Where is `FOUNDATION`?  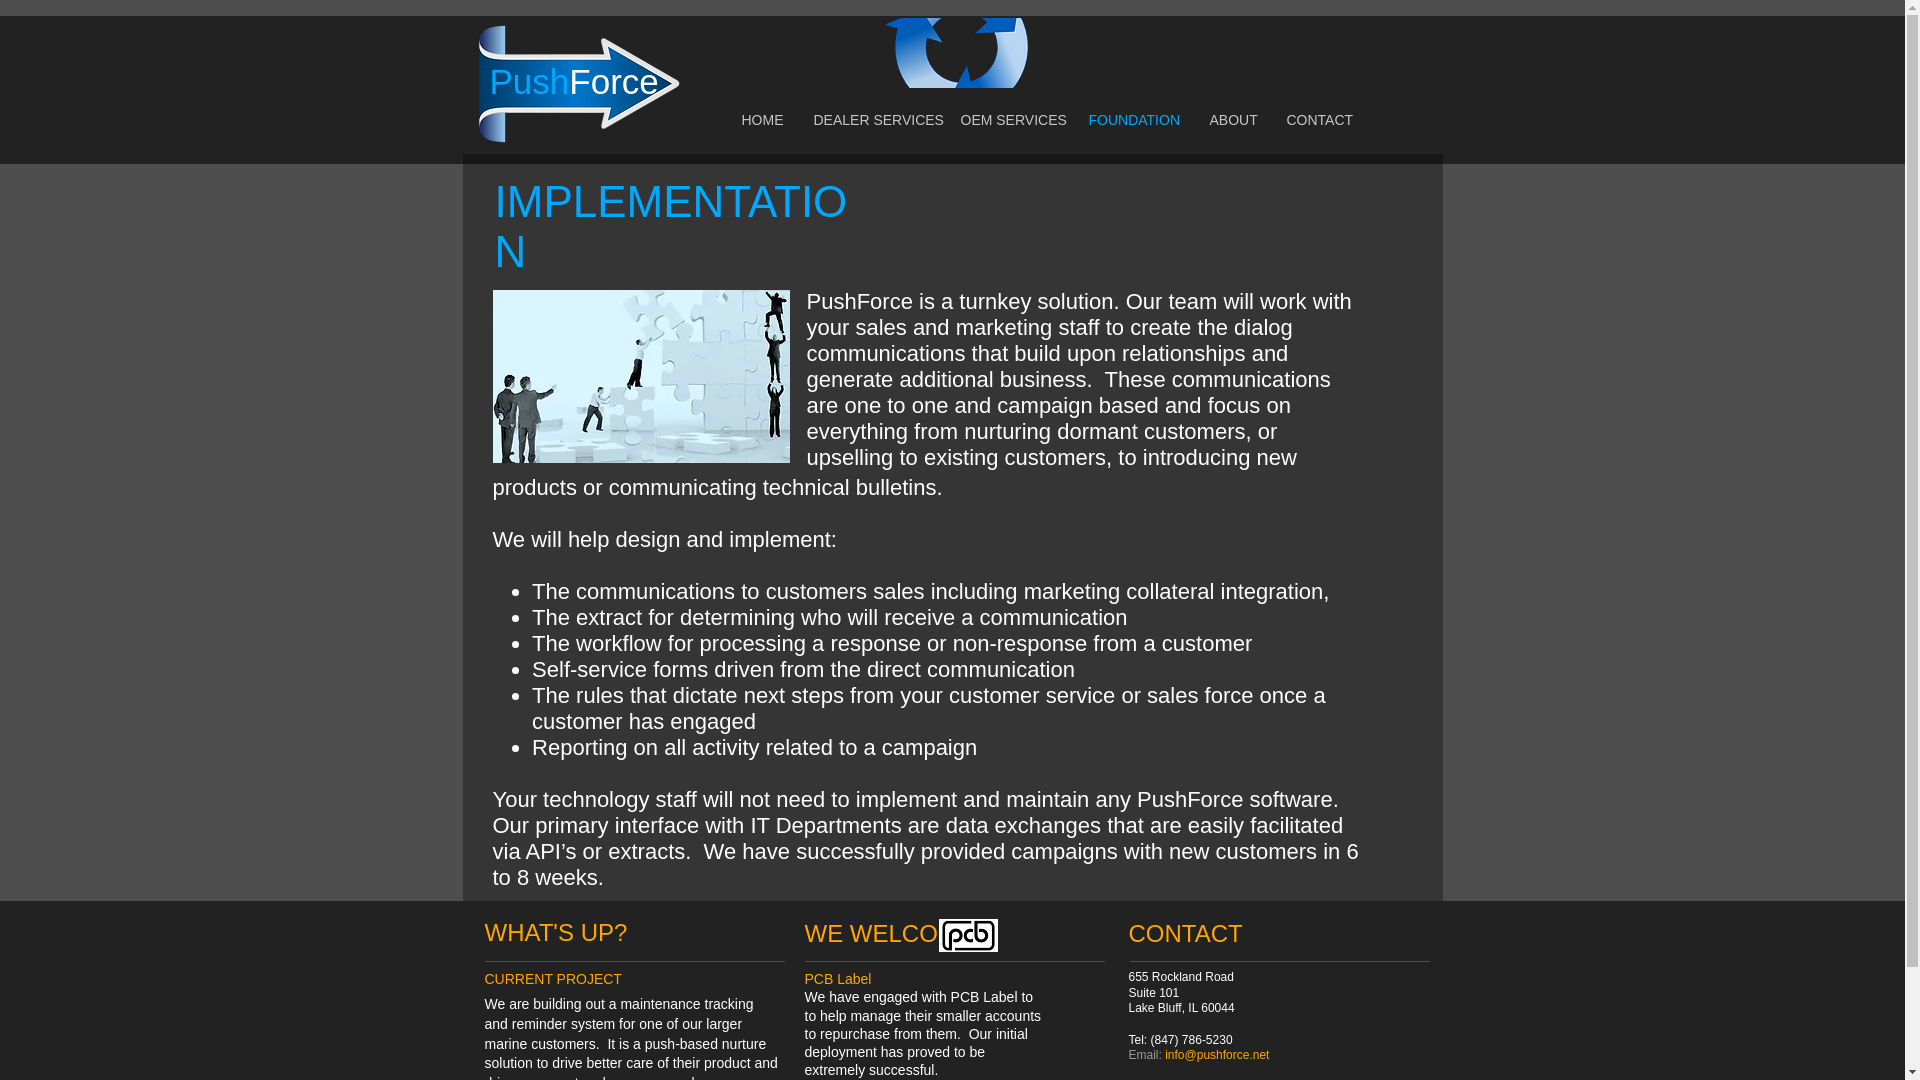 FOUNDATION is located at coordinates (1134, 120).